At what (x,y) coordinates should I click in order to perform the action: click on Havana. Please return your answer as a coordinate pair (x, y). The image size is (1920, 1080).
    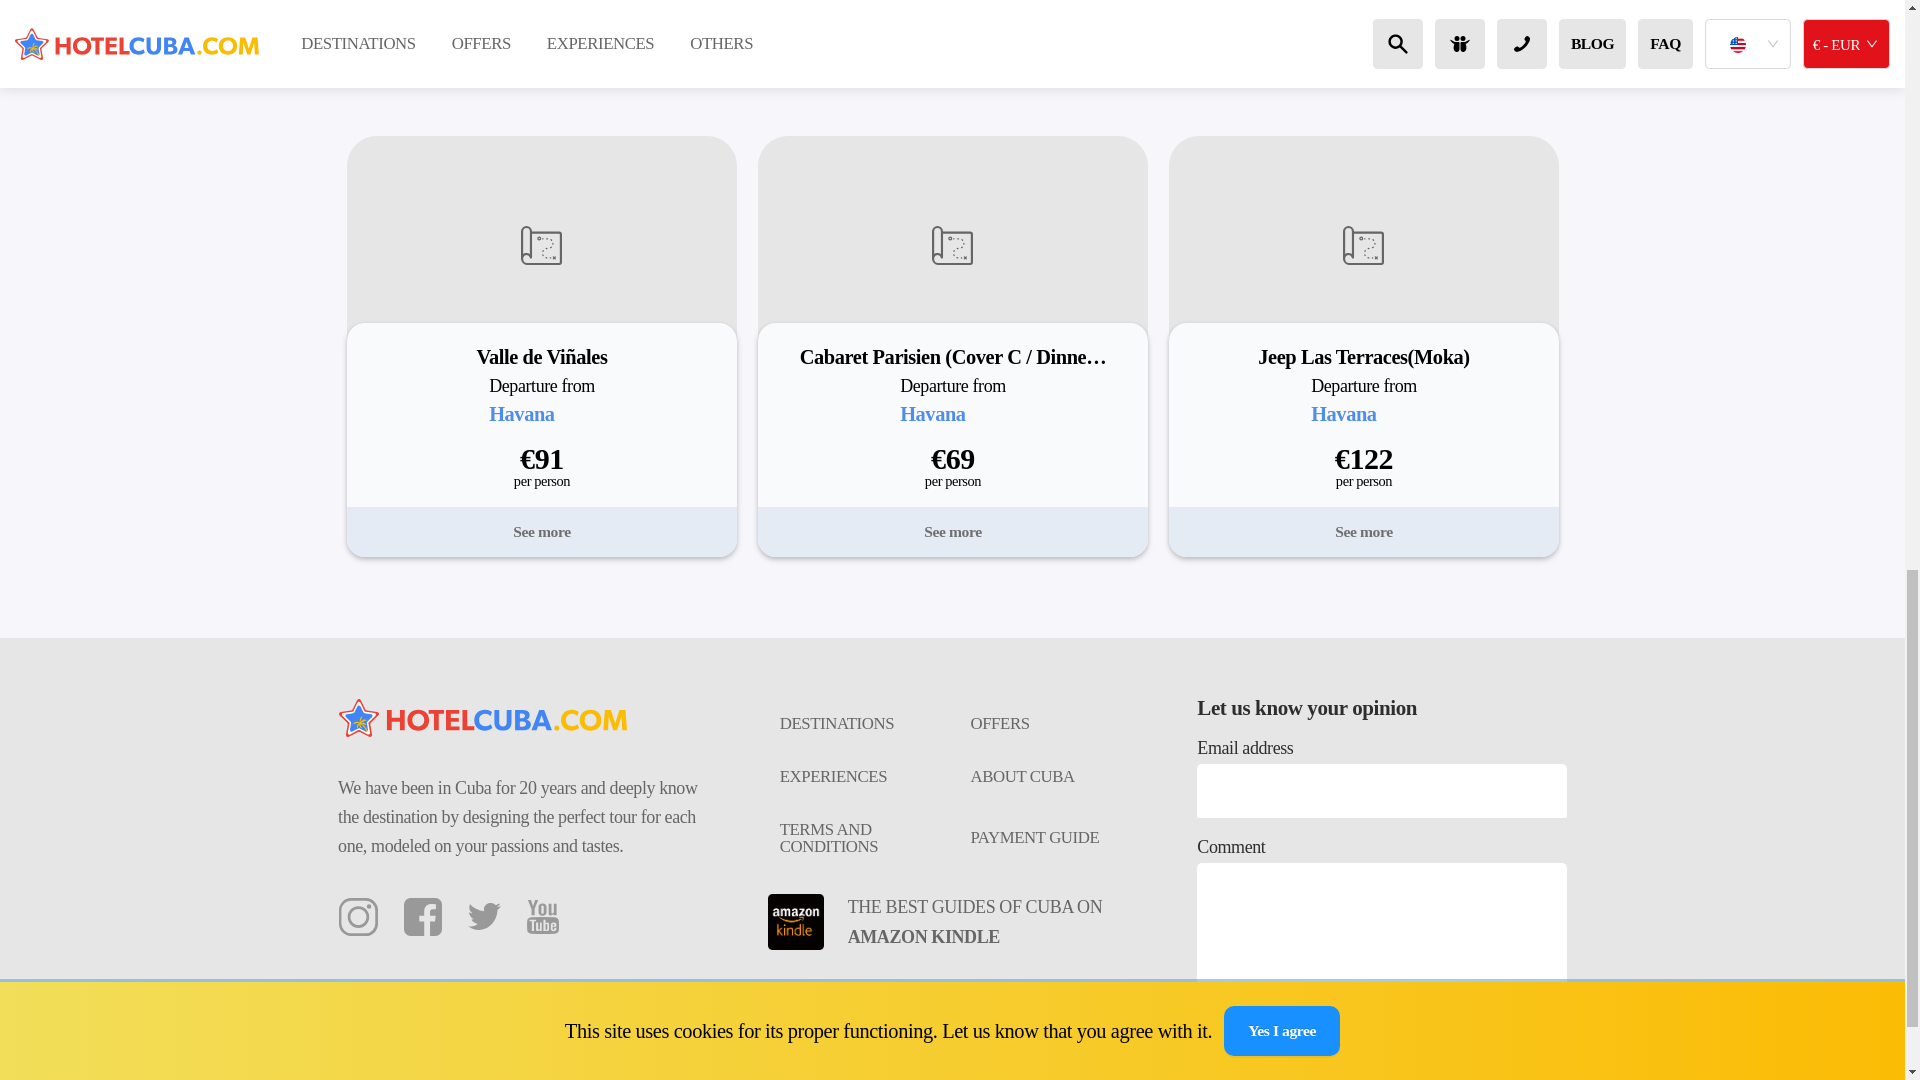
    Looking at the image, I should click on (932, 414).